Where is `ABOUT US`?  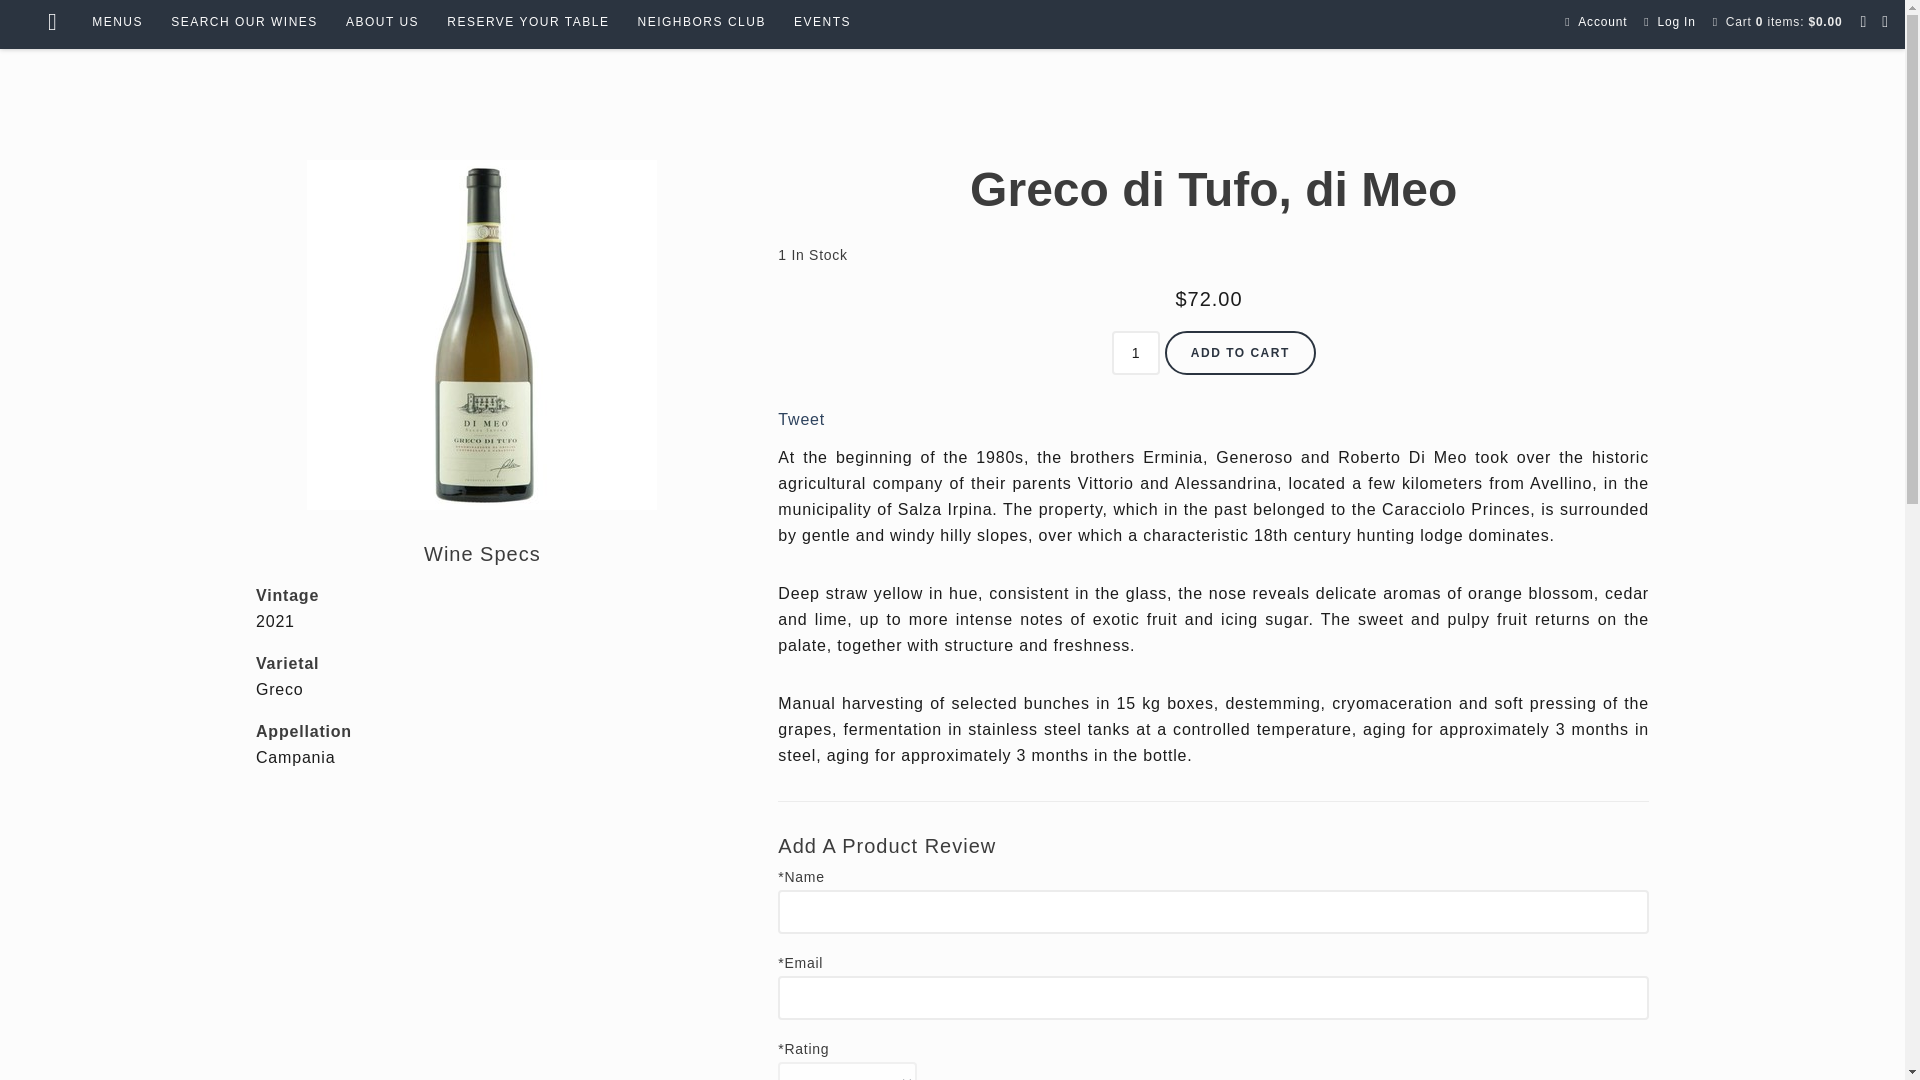
ABOUT US is located at coordinates (382, 22).